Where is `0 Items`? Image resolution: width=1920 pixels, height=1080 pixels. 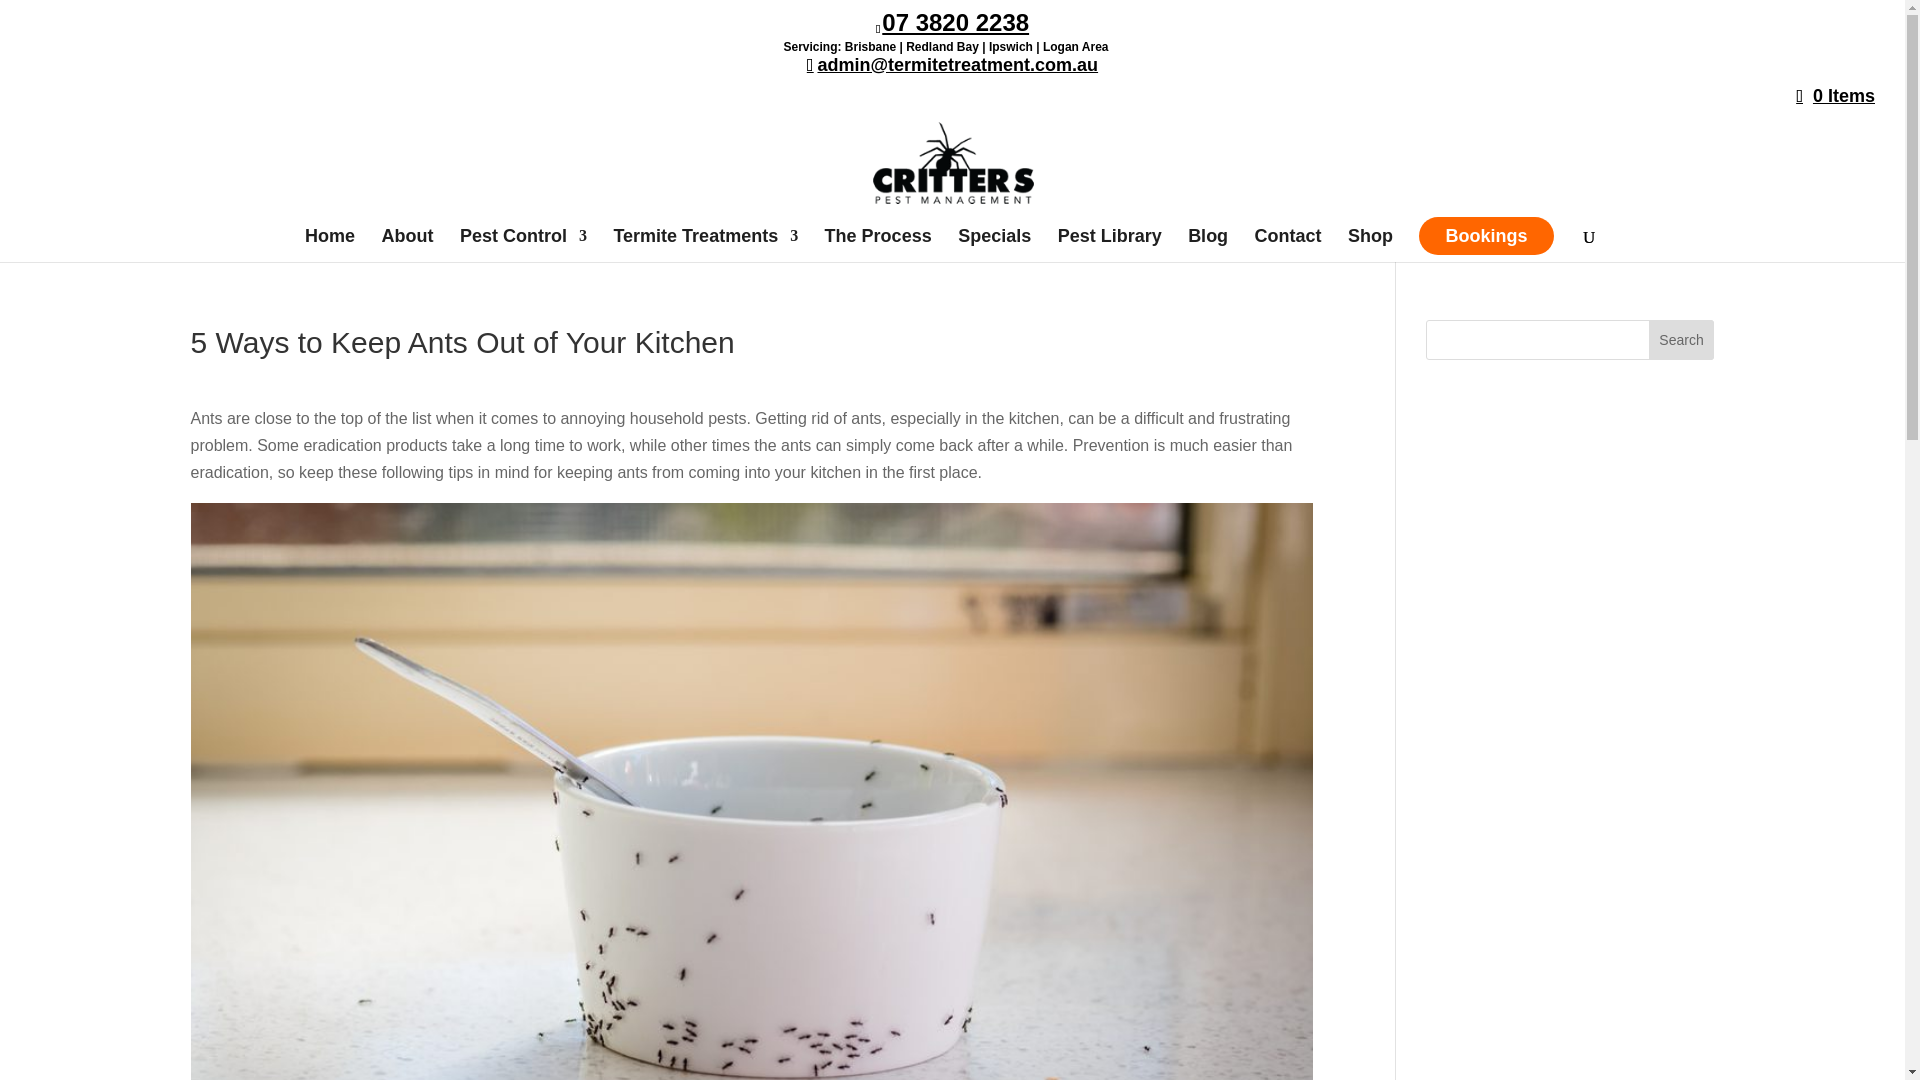
0 Items is located at coordinates (1835, 96).